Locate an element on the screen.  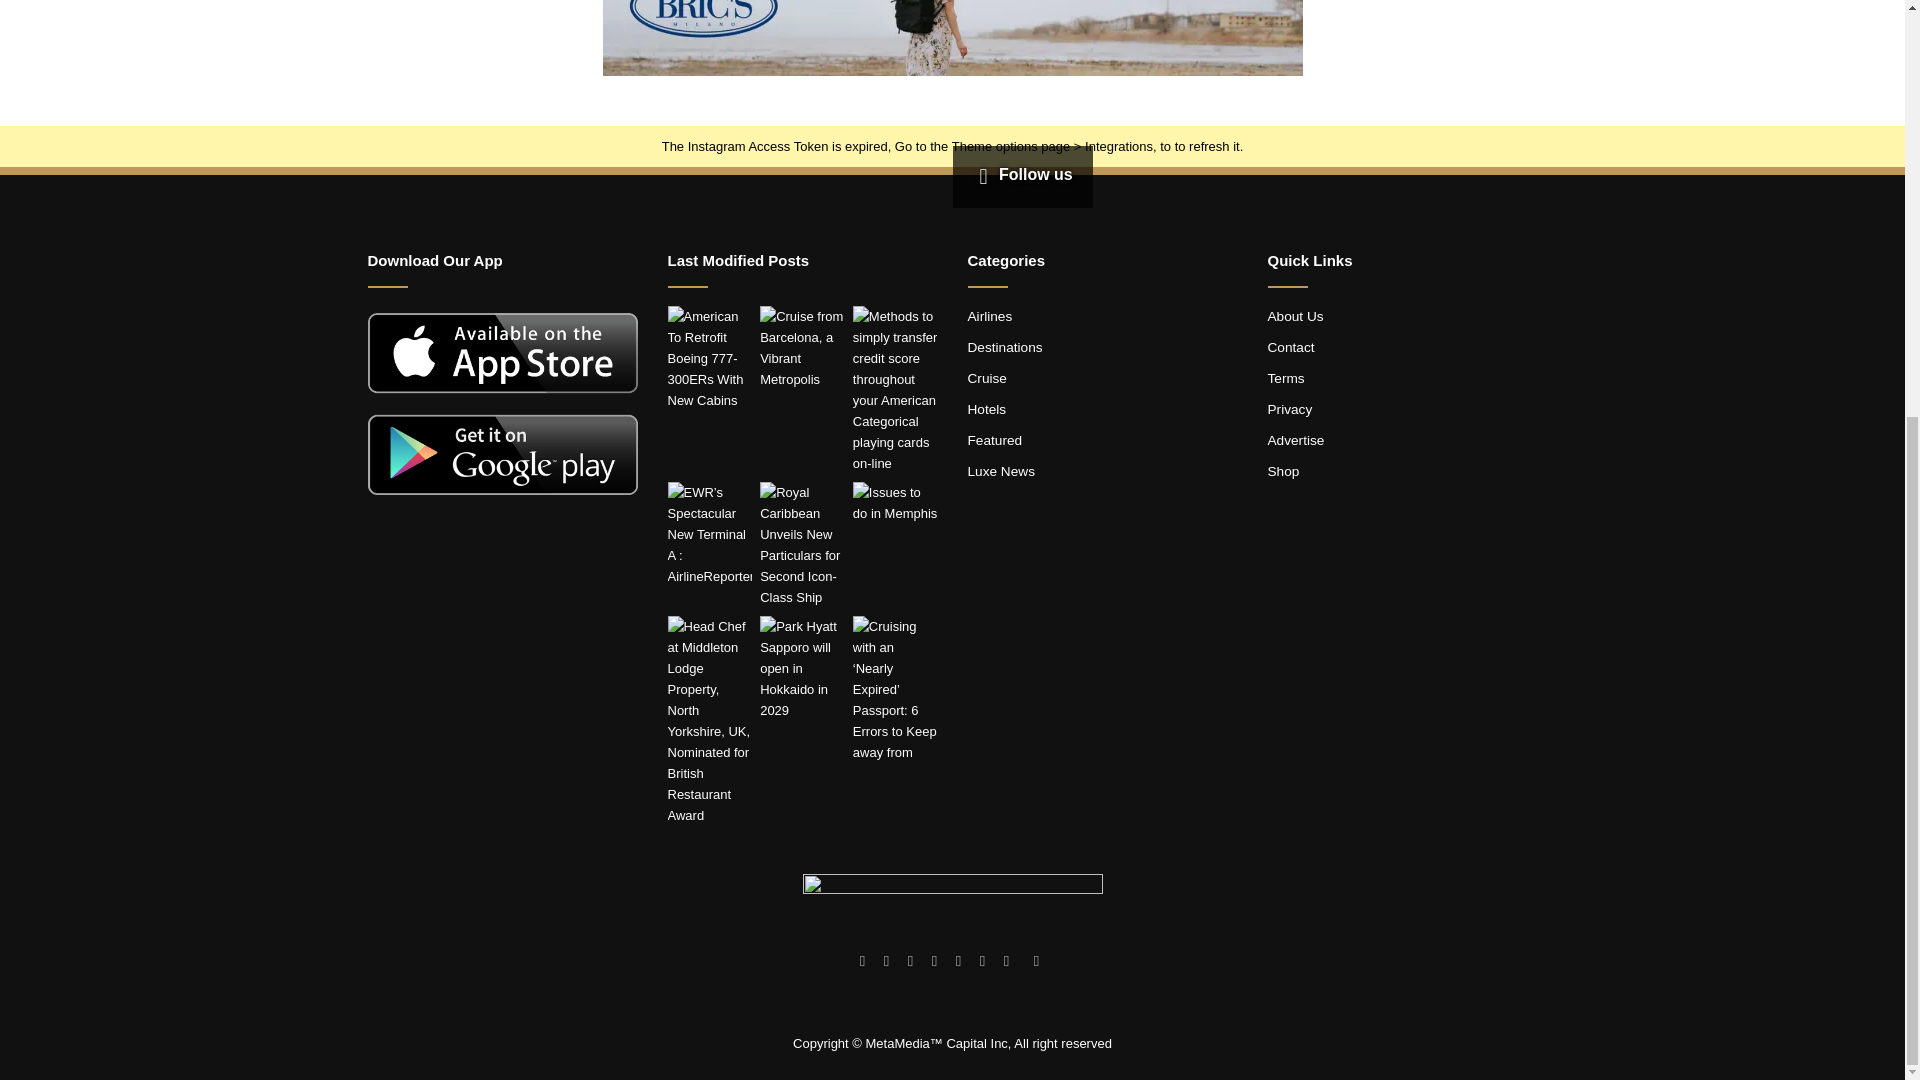
Airlines is located at coordinates (990, 316).